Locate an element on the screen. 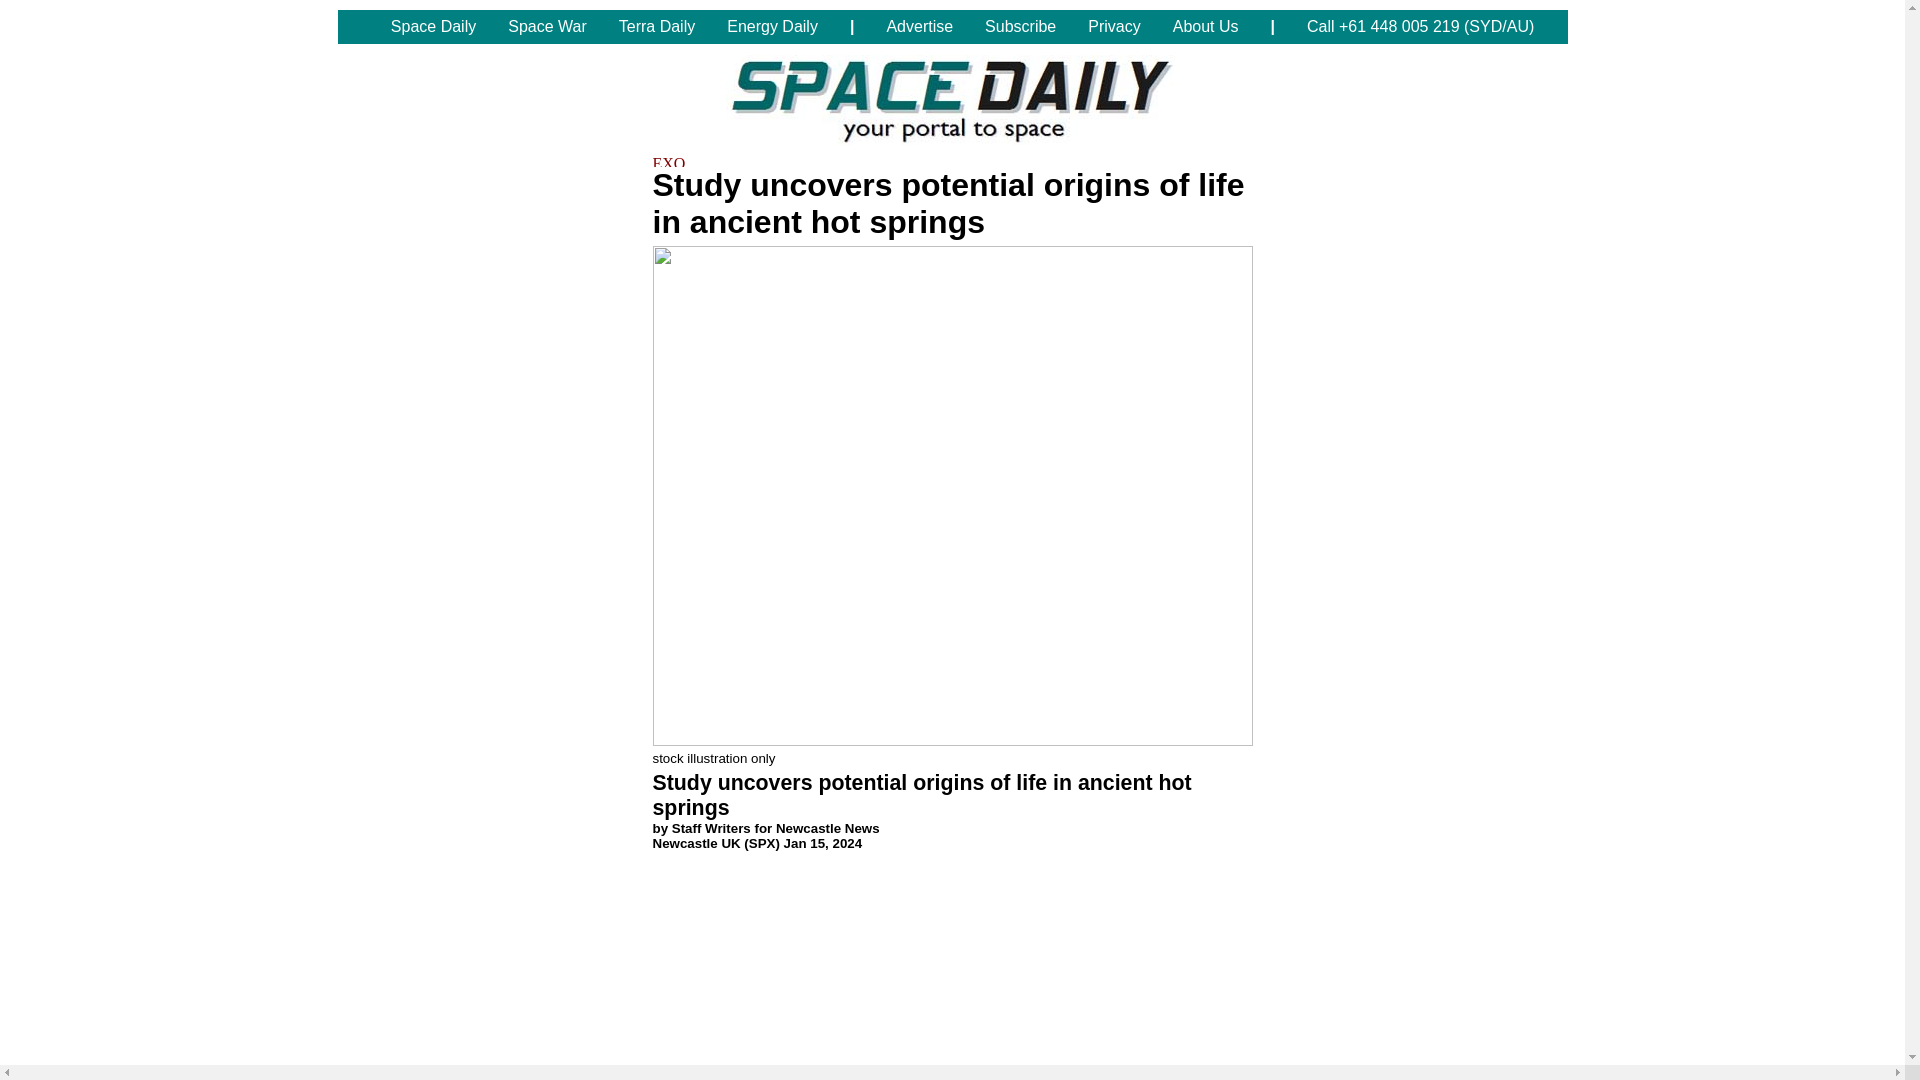 Image resolution: width=1920 pixels, height=1080 pixels. Subscribe is located at coordinates (1020, 26).